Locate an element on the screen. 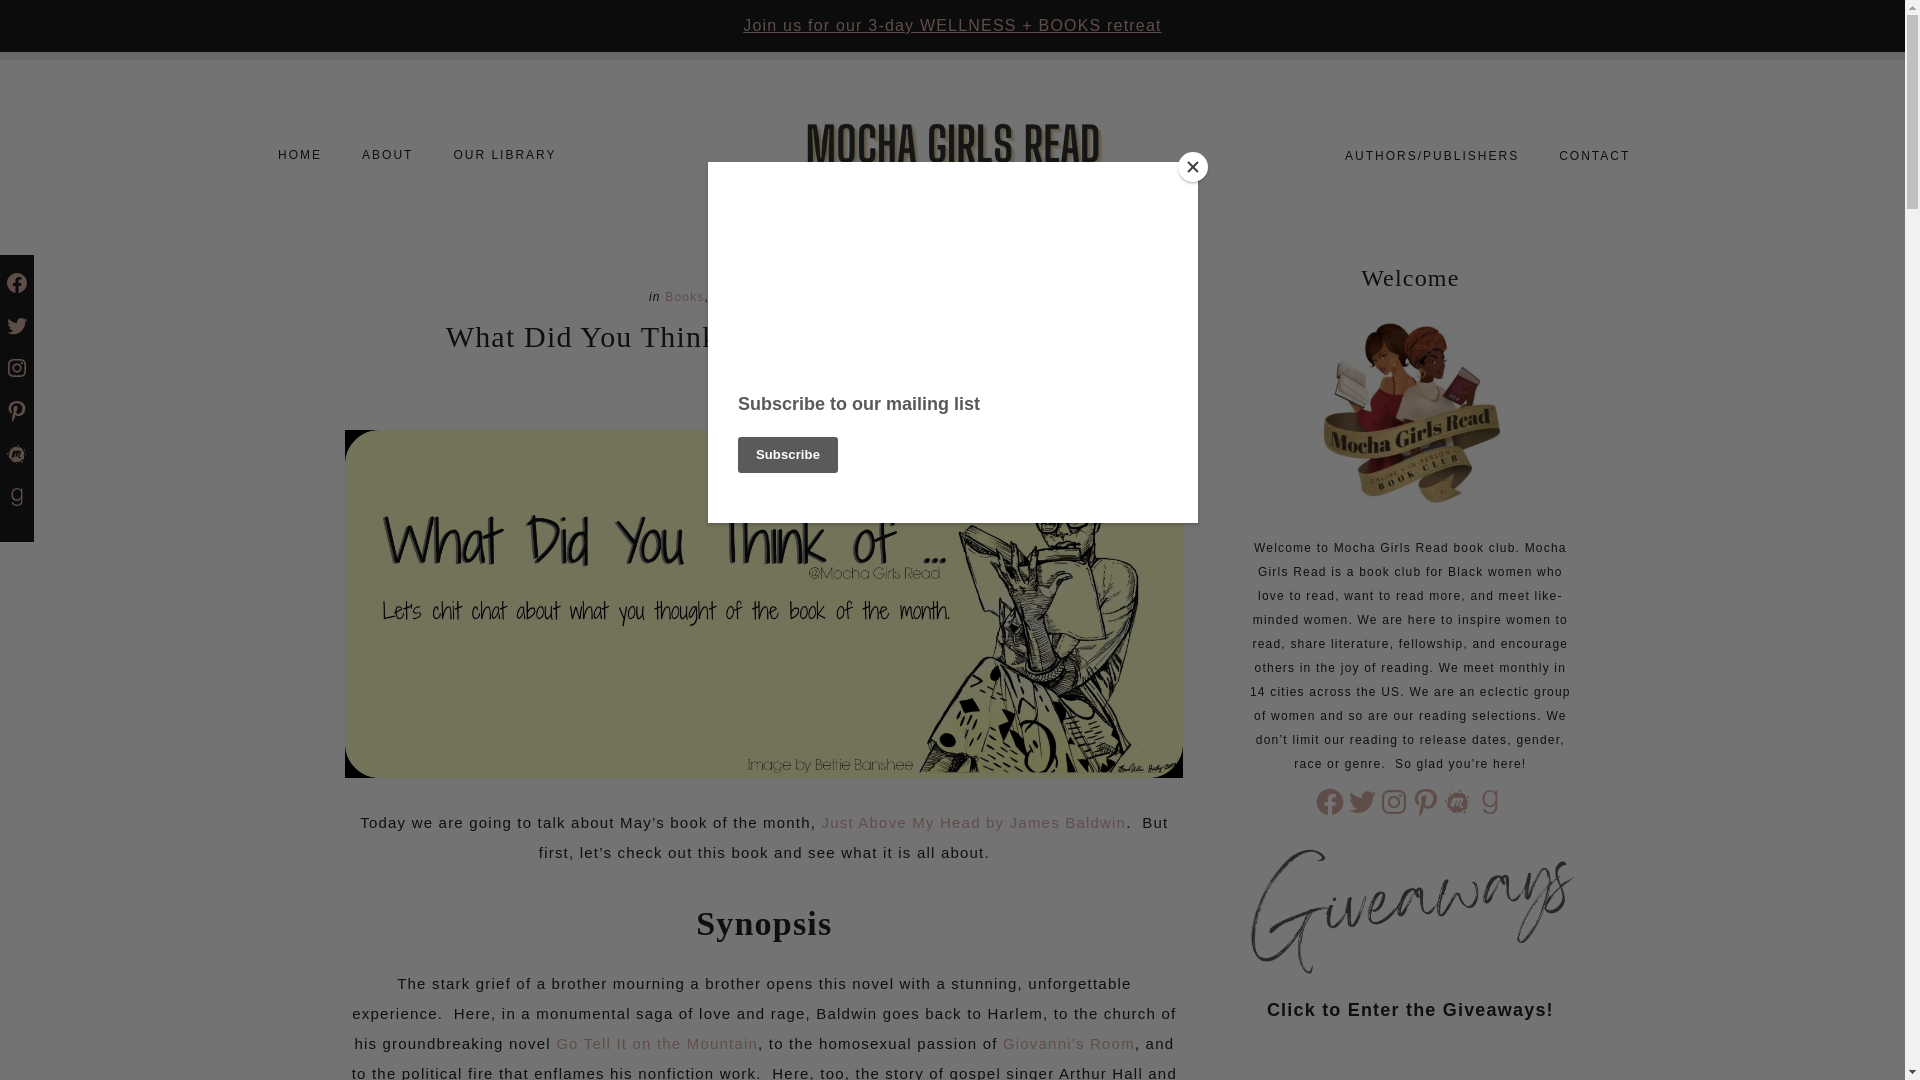 This screenshot has width=1920, height=1080. Go Tell It on the Mountain is located at coordinates (657, 1042).